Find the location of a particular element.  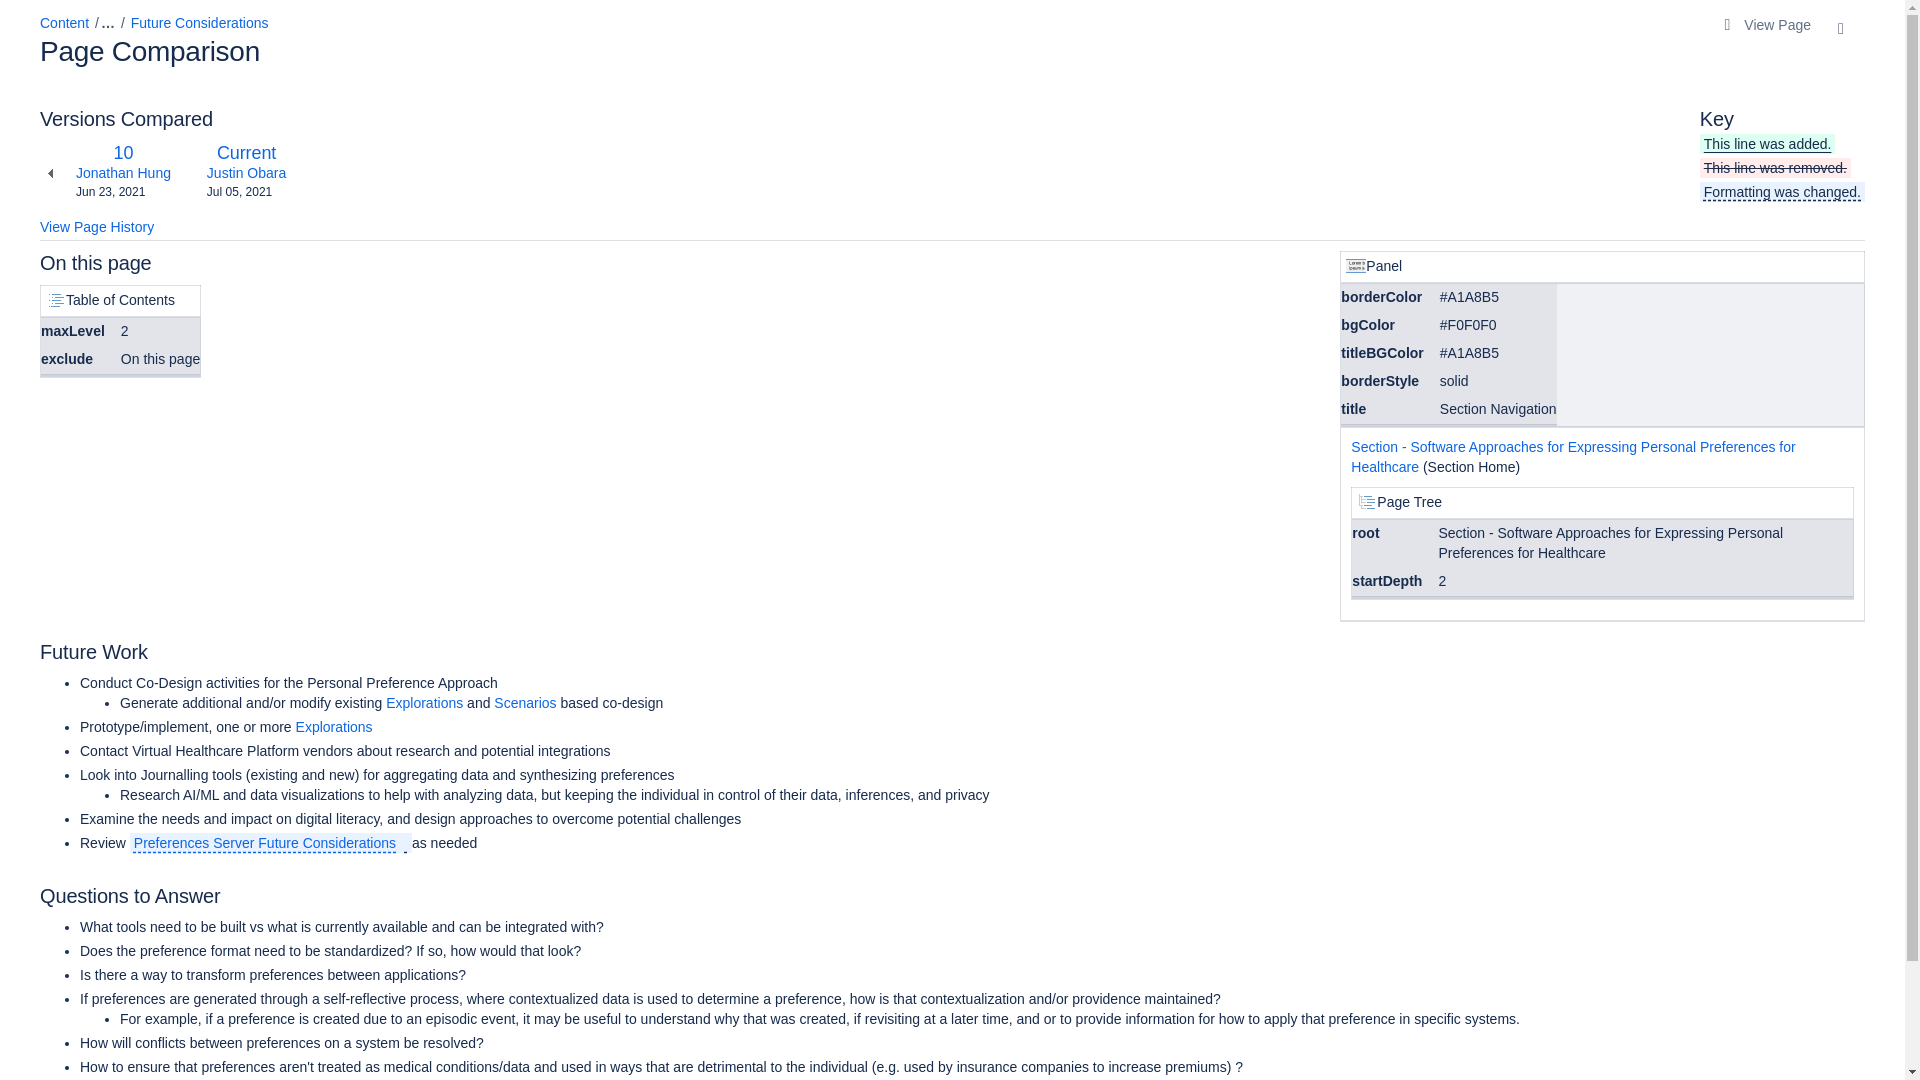

Jonathan Hung is located at coordinates (1767, 26).